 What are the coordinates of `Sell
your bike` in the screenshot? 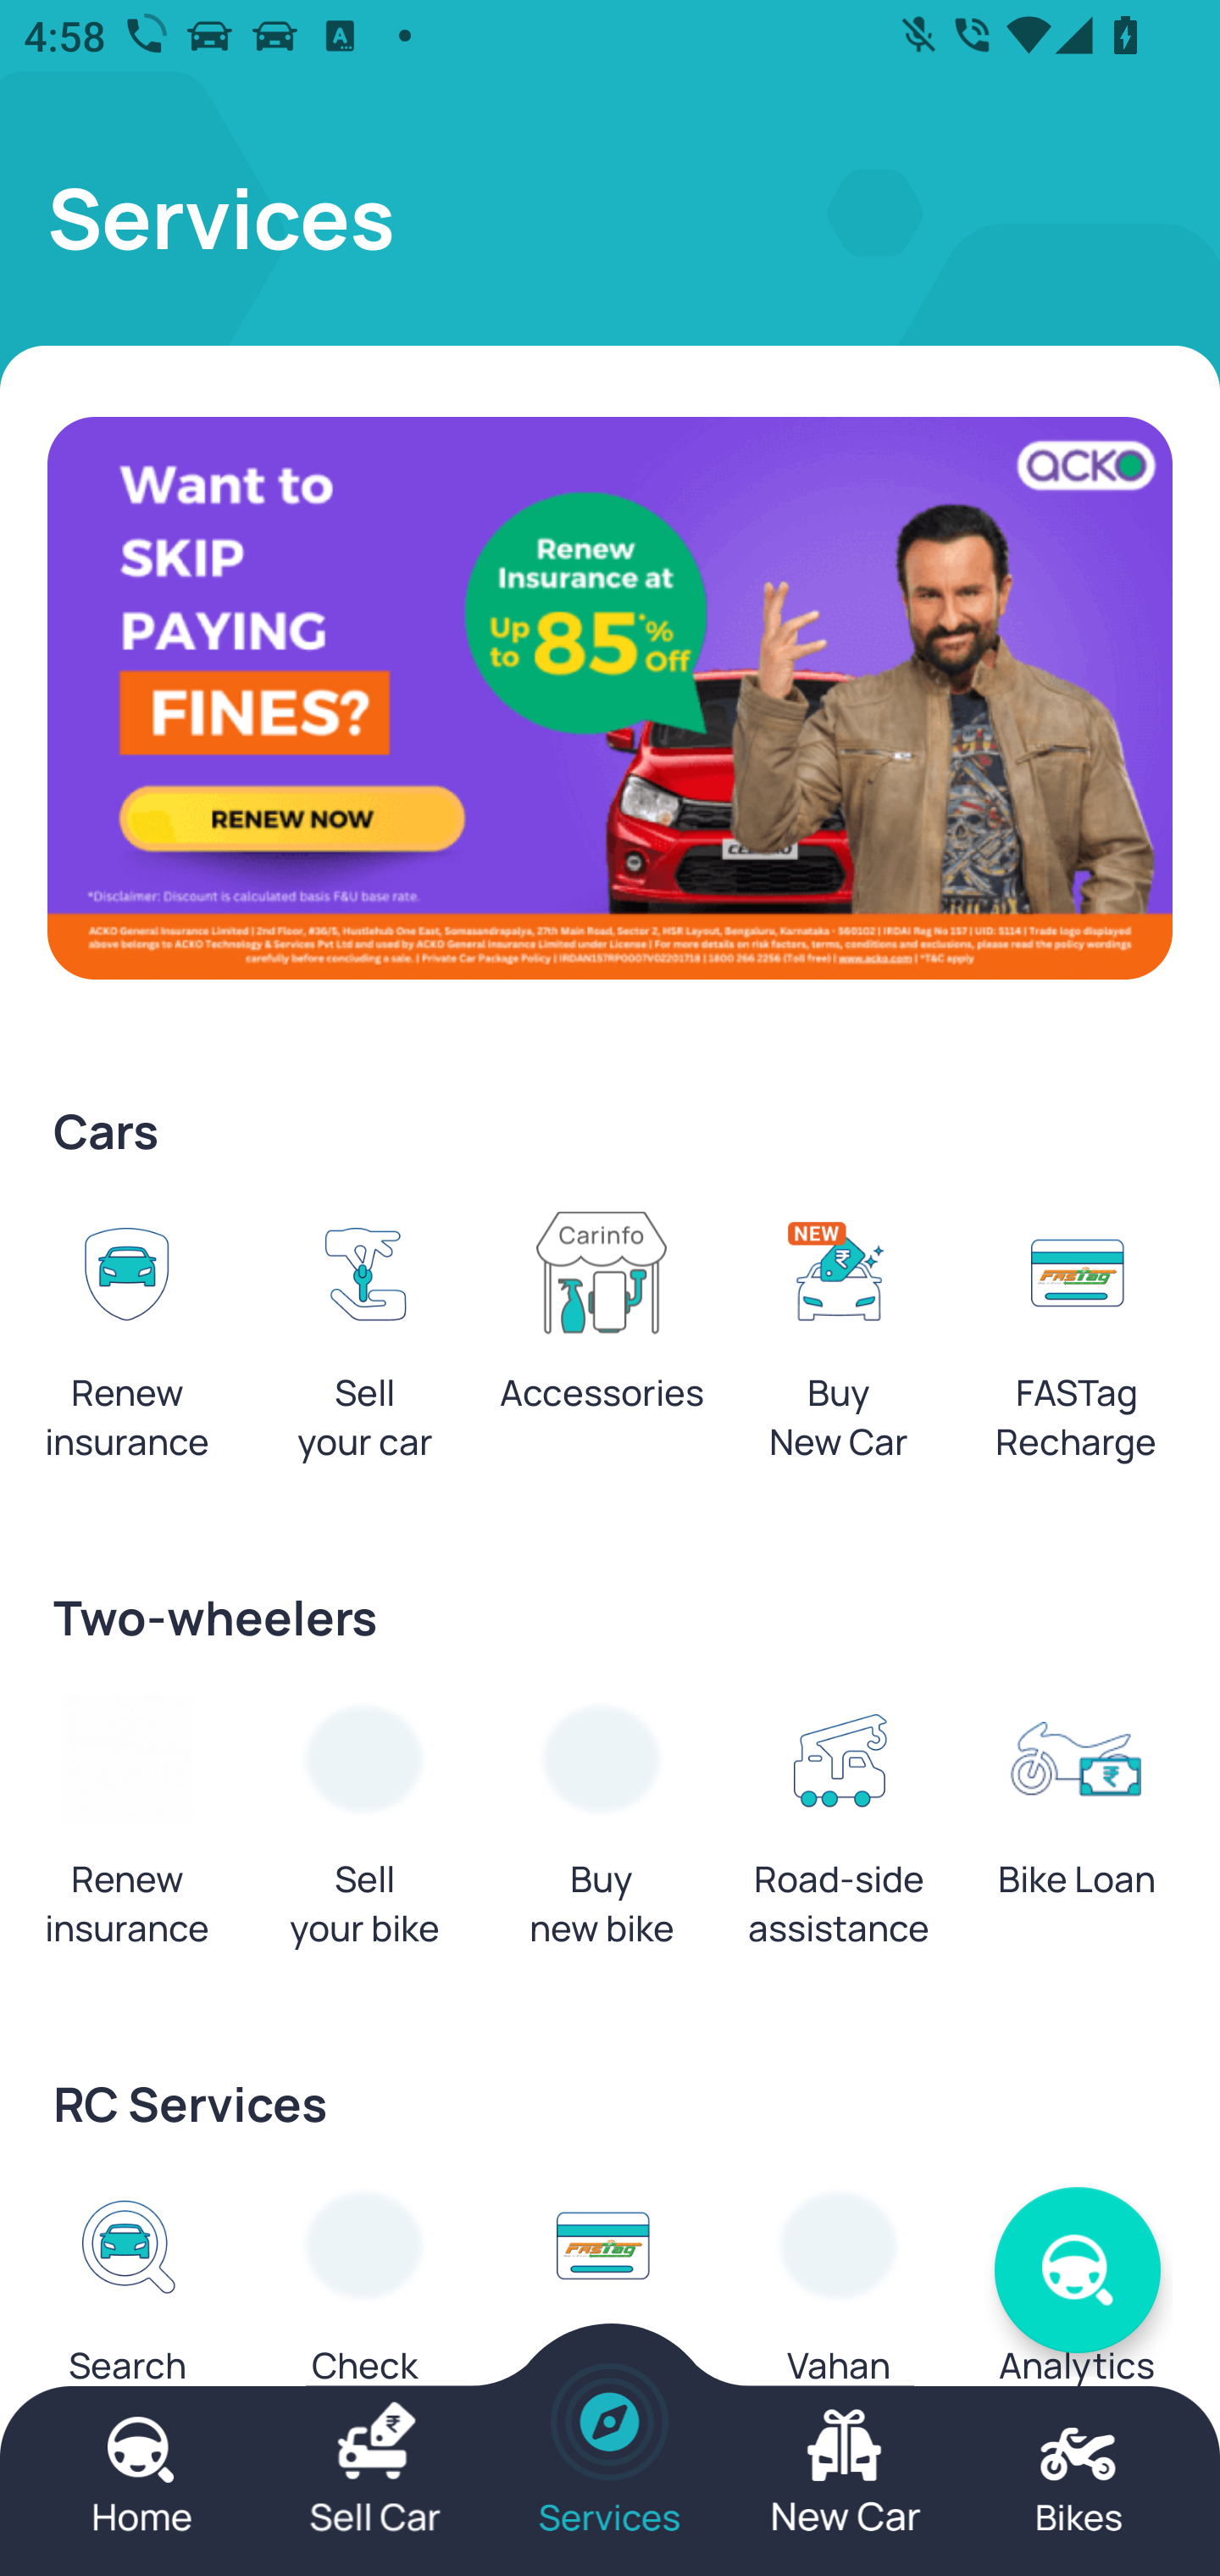 It's located at (364, 1831).